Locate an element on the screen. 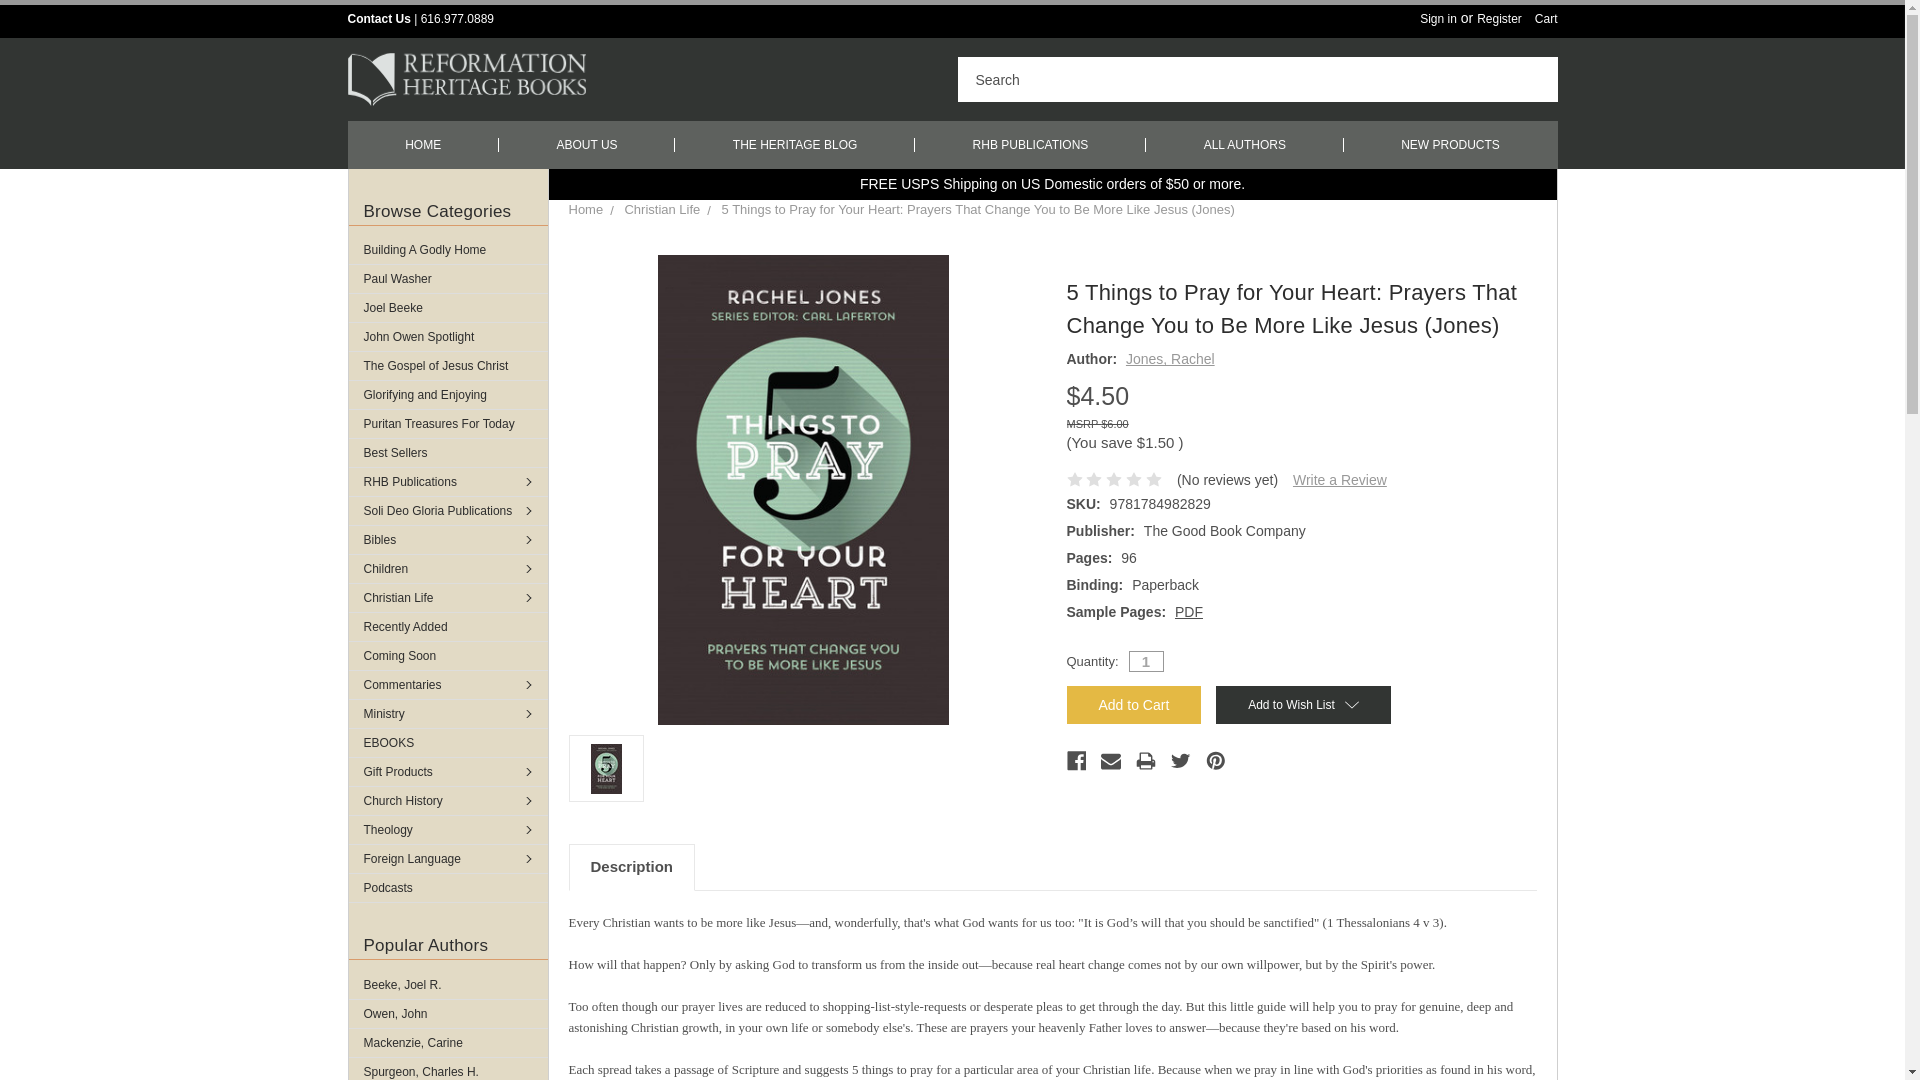  Joel Beeke is located at coordinates (447, 307).